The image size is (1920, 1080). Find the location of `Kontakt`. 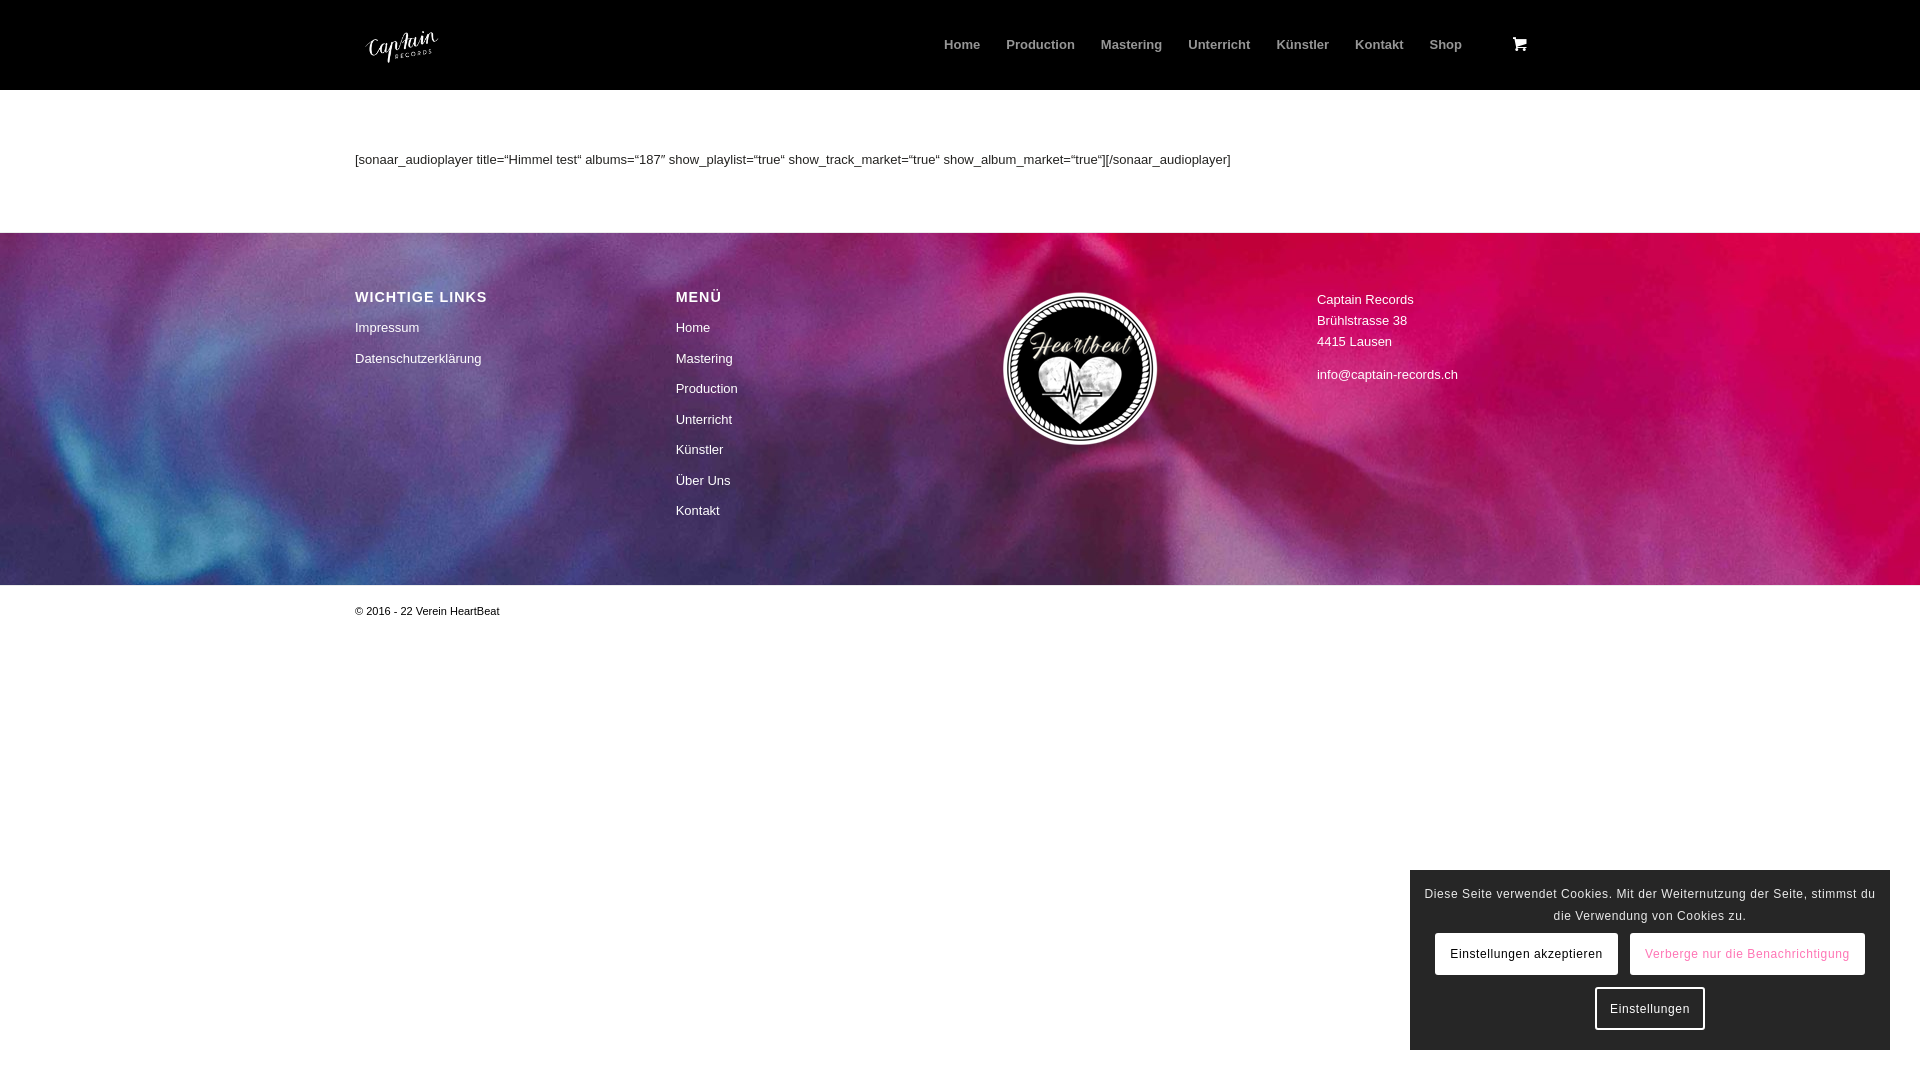

Kontakt is located at coordinates (1379, 45).